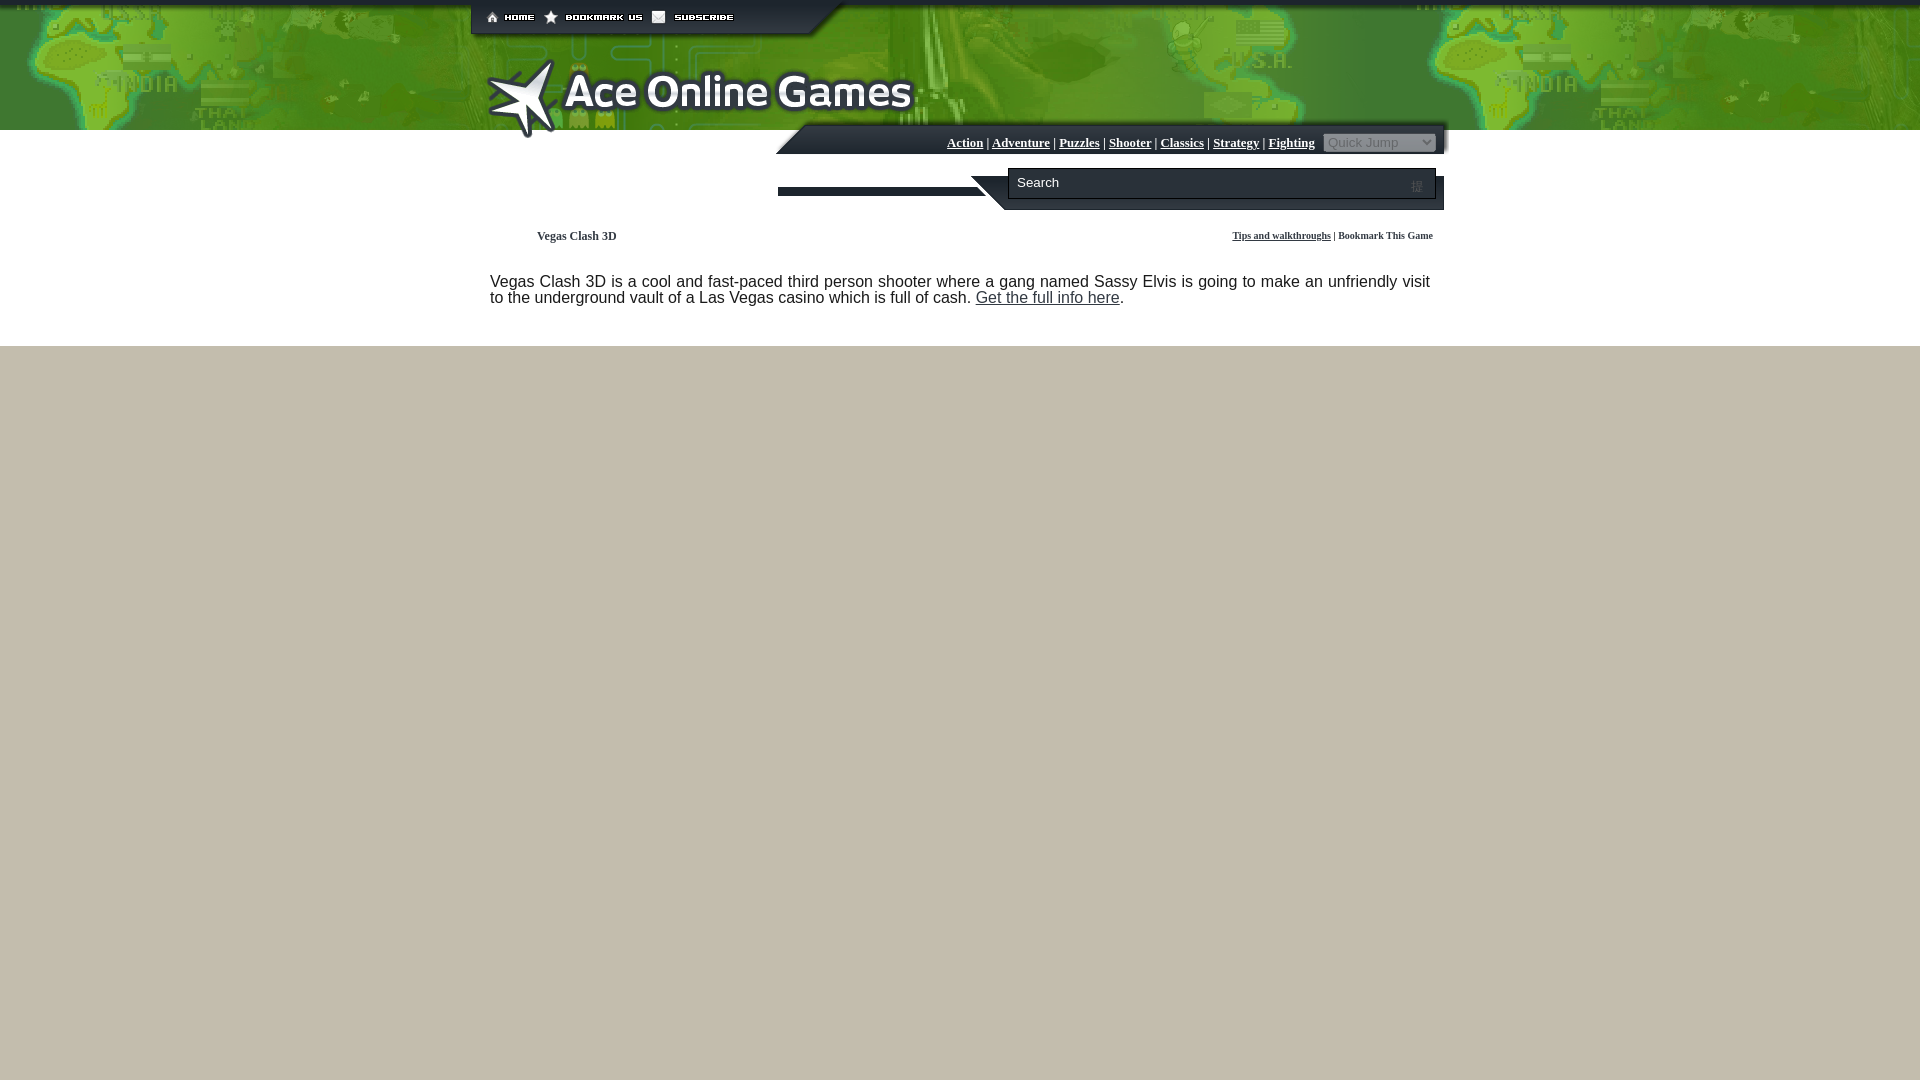  I want to click on Shooter, so click(1130, 143).